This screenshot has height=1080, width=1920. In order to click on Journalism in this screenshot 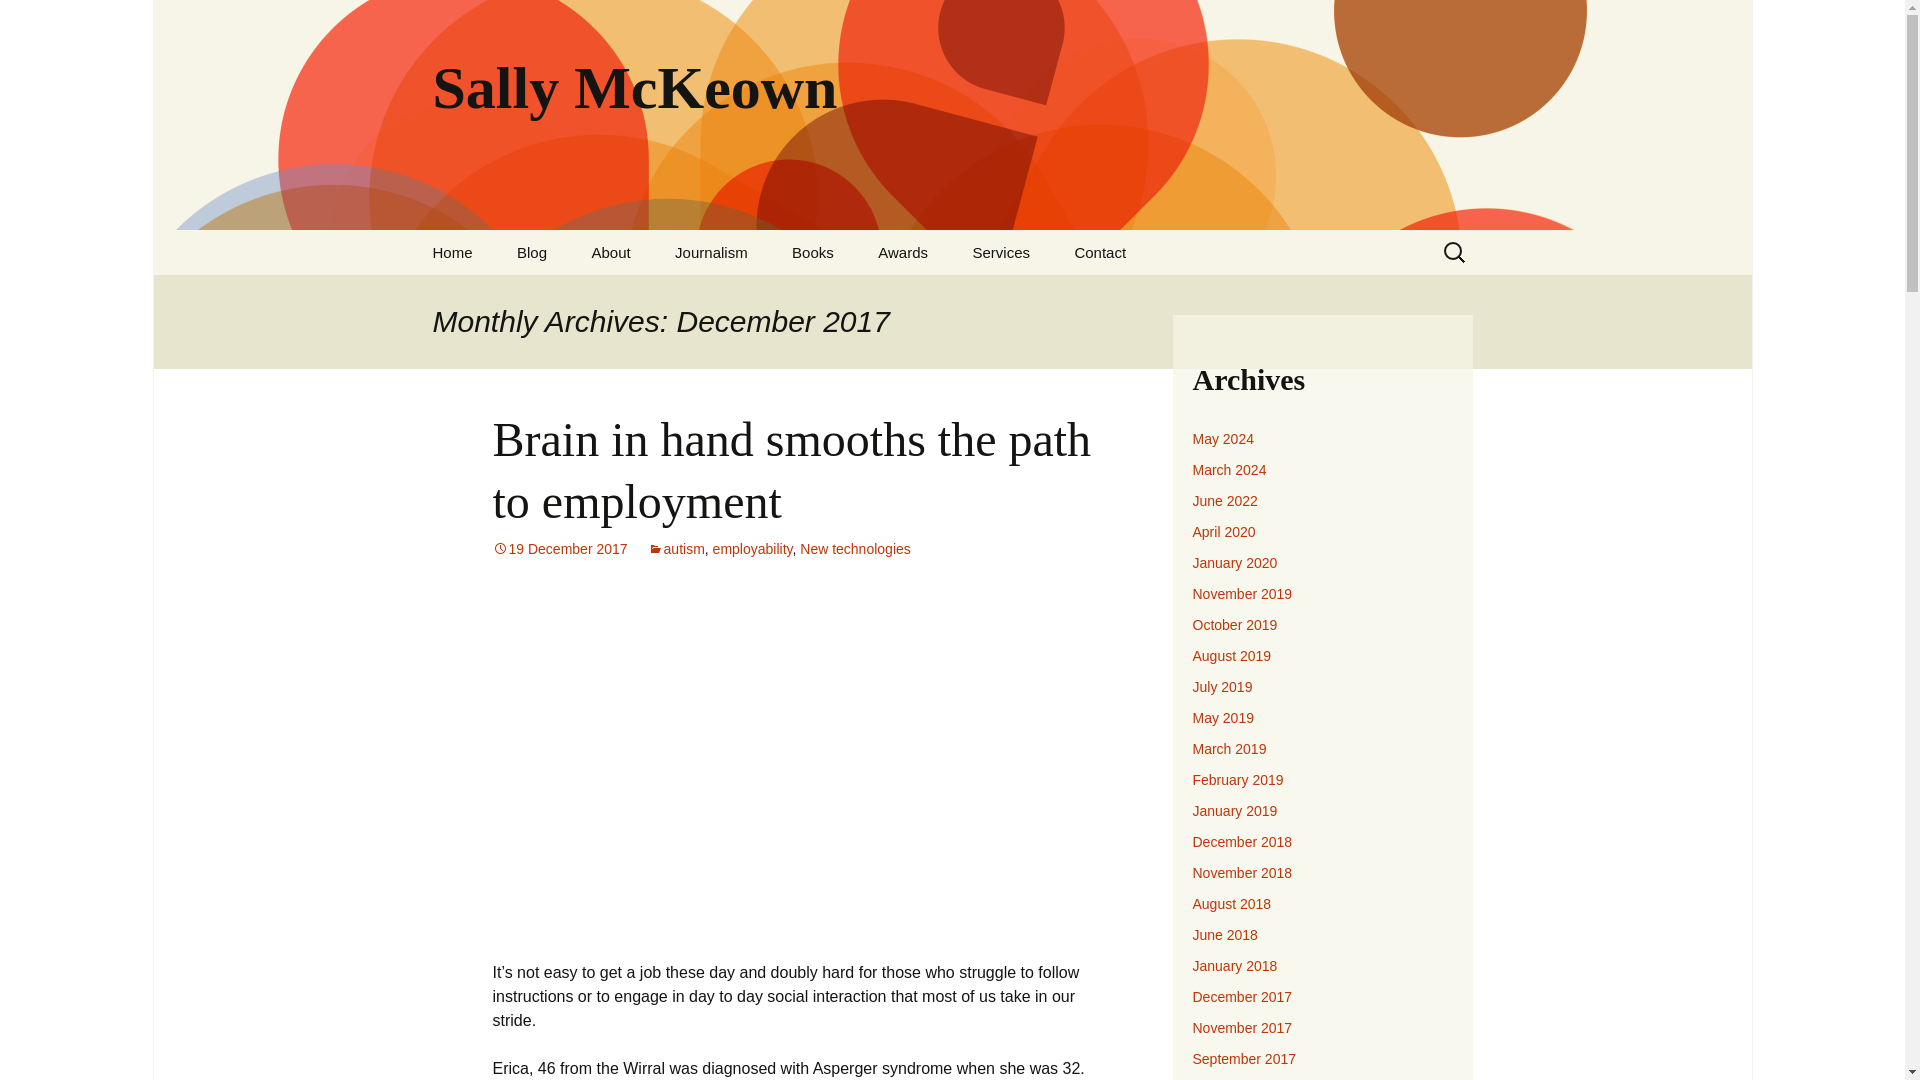, I will do `click(711, 252)`.